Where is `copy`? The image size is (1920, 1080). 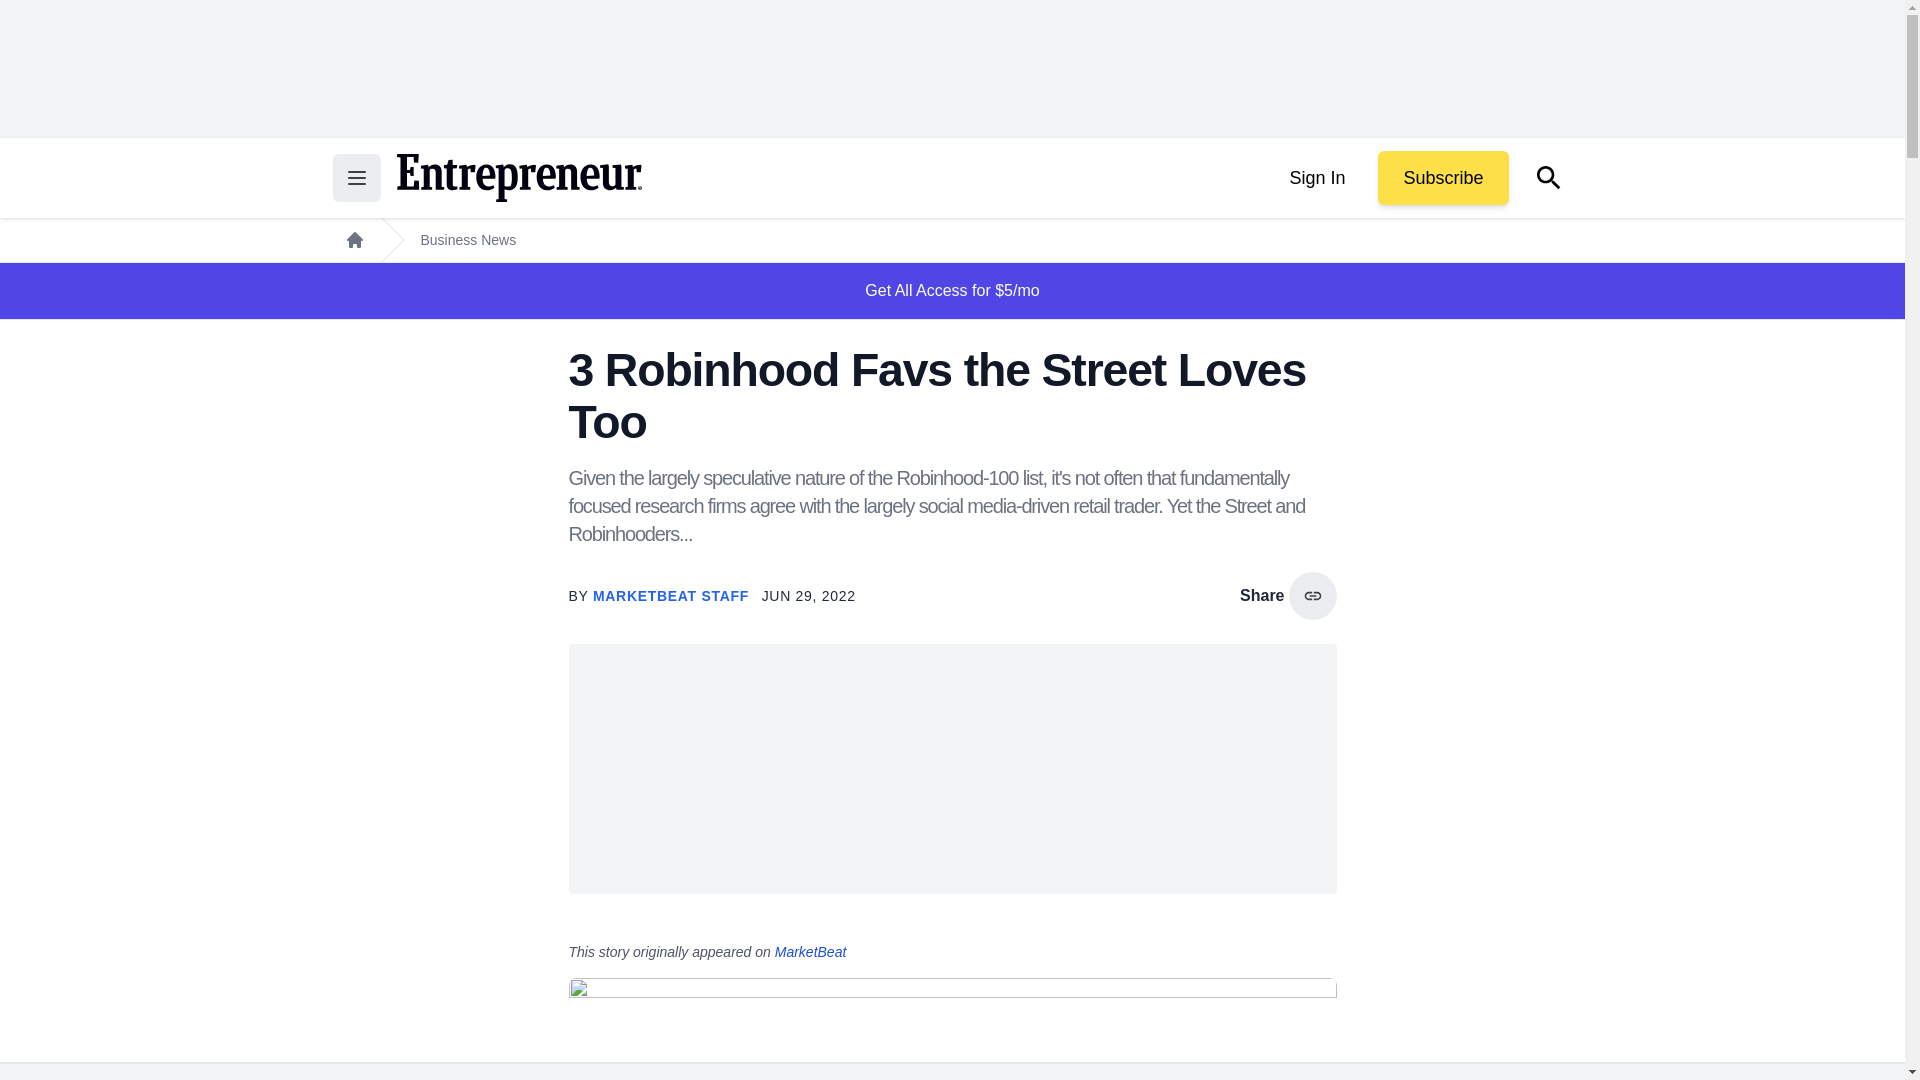
copy is located at coordinates (1312, 596).